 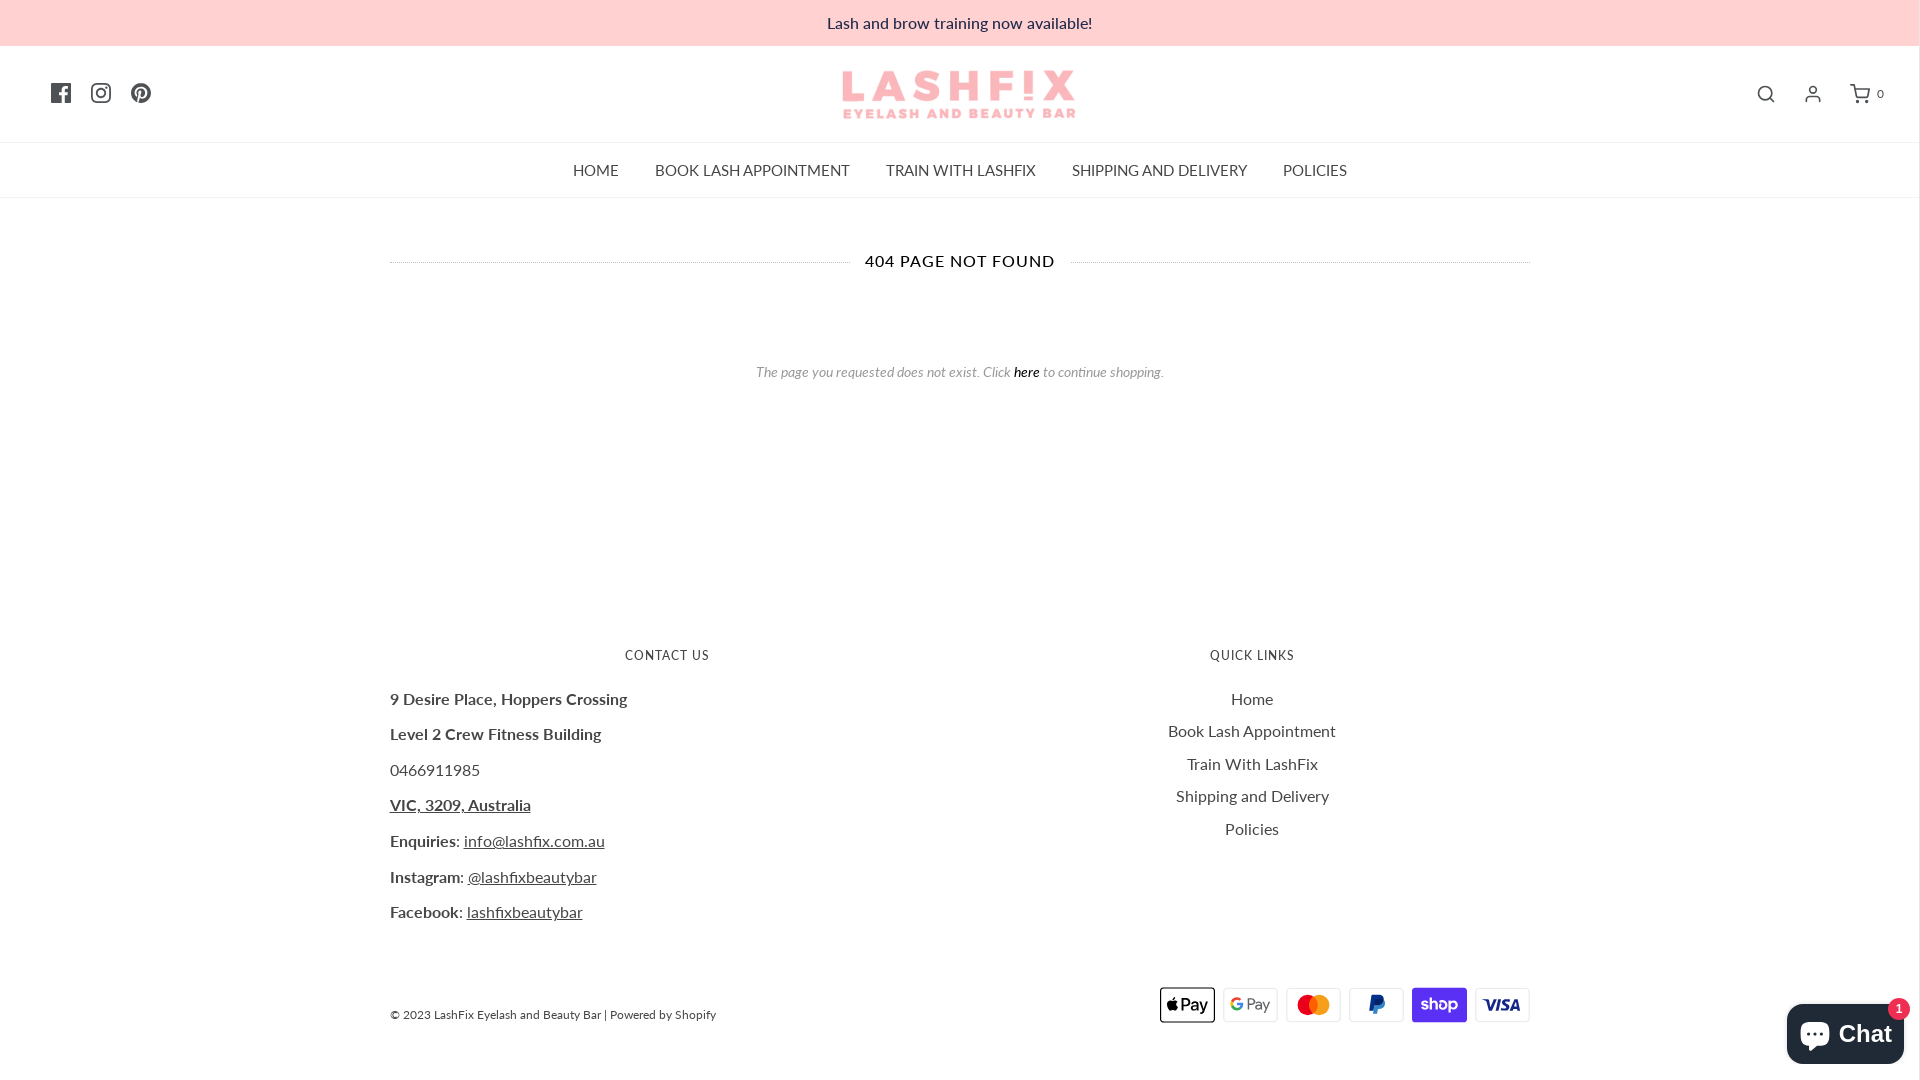 What do you see at coordinates (524, 912) in the screenshot?
I see `lashfixbeautybar` at bounding box center [524, 912].